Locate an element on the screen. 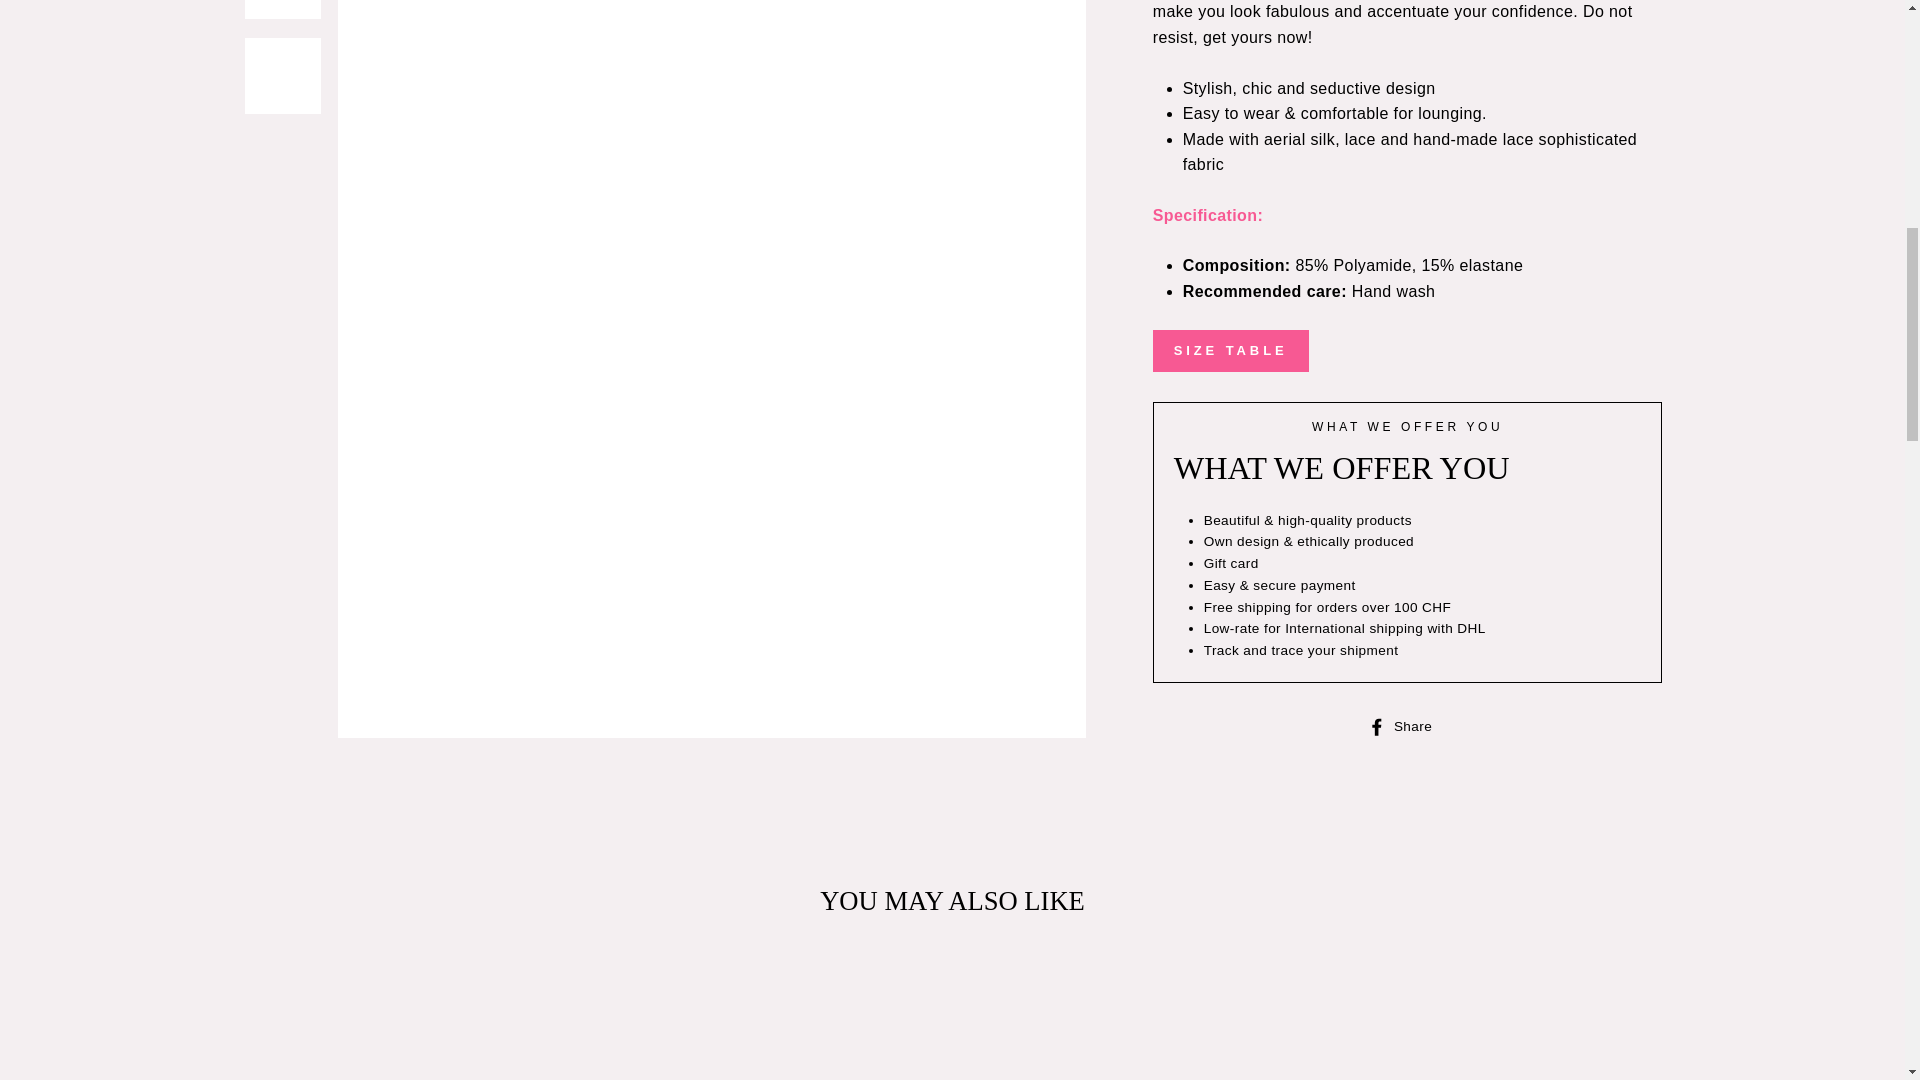 The width and height of the screenshot is (1920, 1080). Share on Facebook is located at coordinates (1407, 725).